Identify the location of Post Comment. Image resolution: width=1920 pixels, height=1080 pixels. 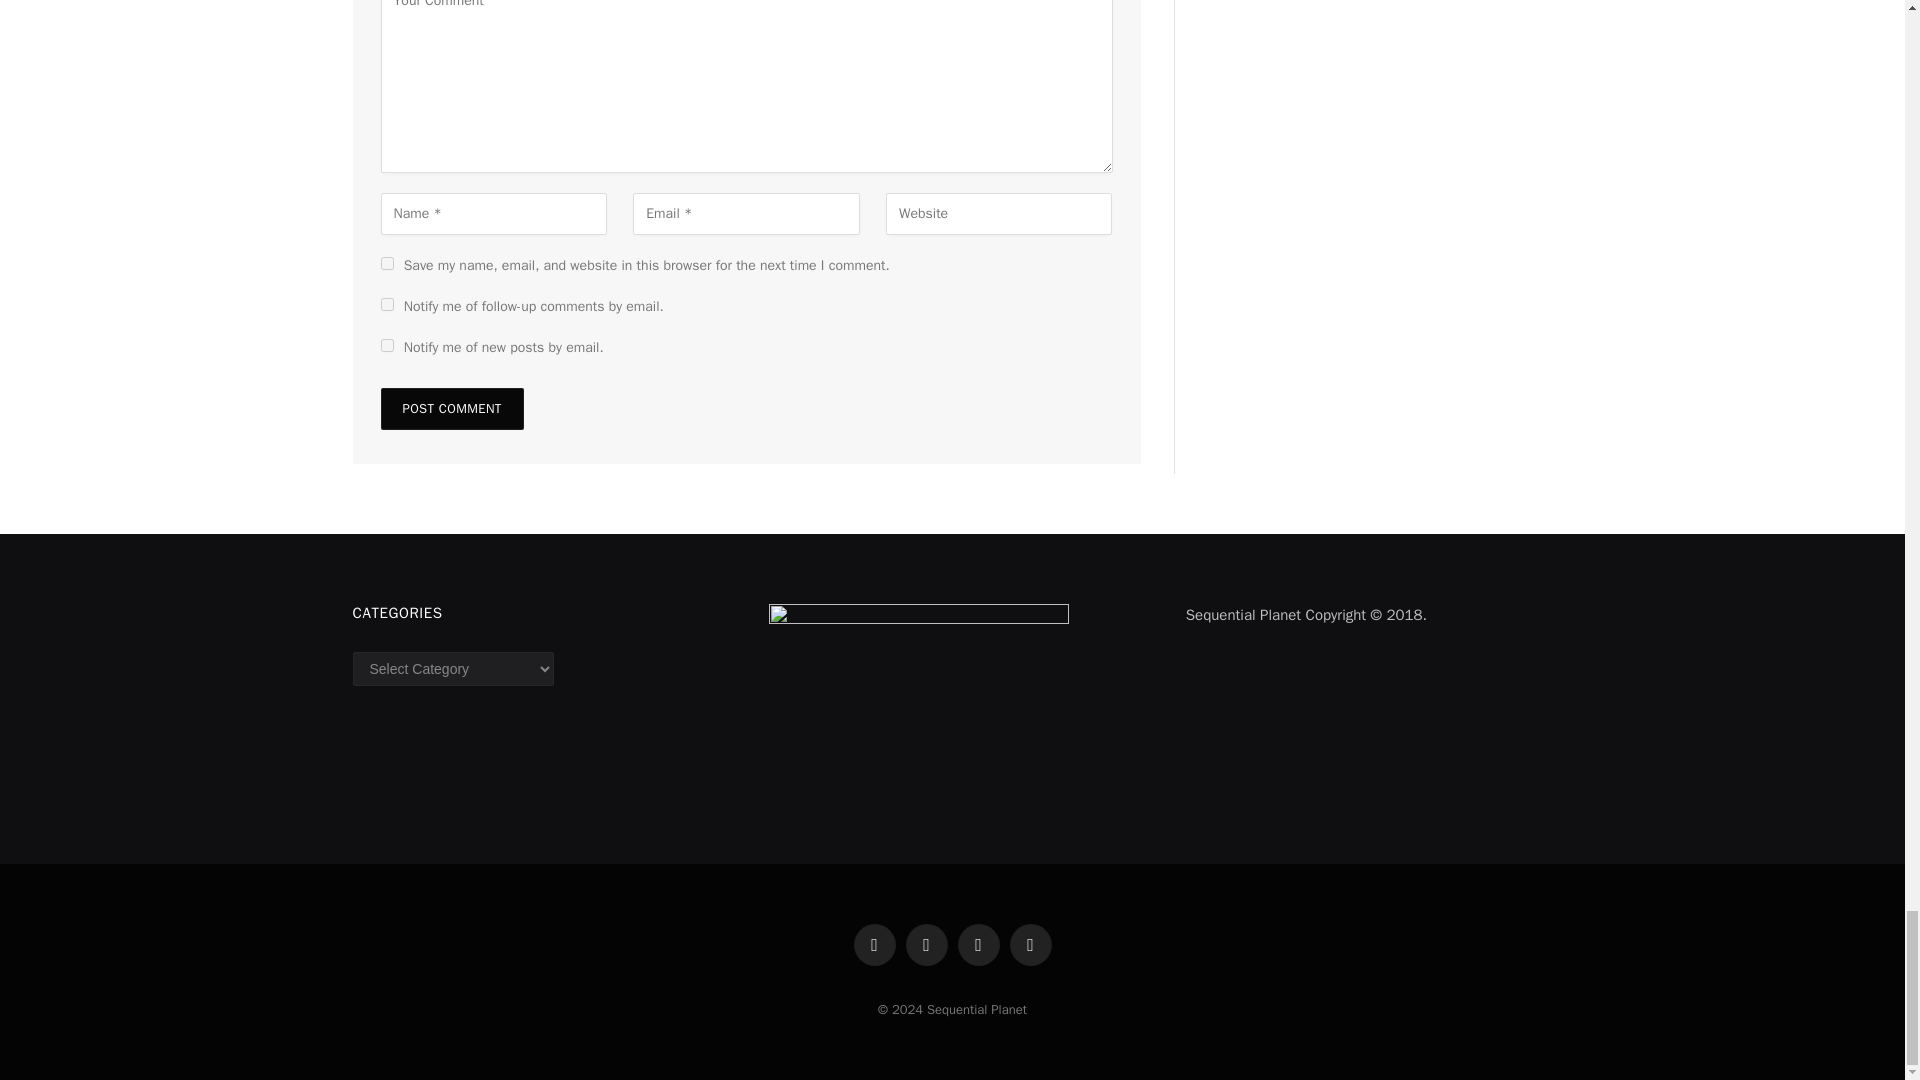
(451, 408).